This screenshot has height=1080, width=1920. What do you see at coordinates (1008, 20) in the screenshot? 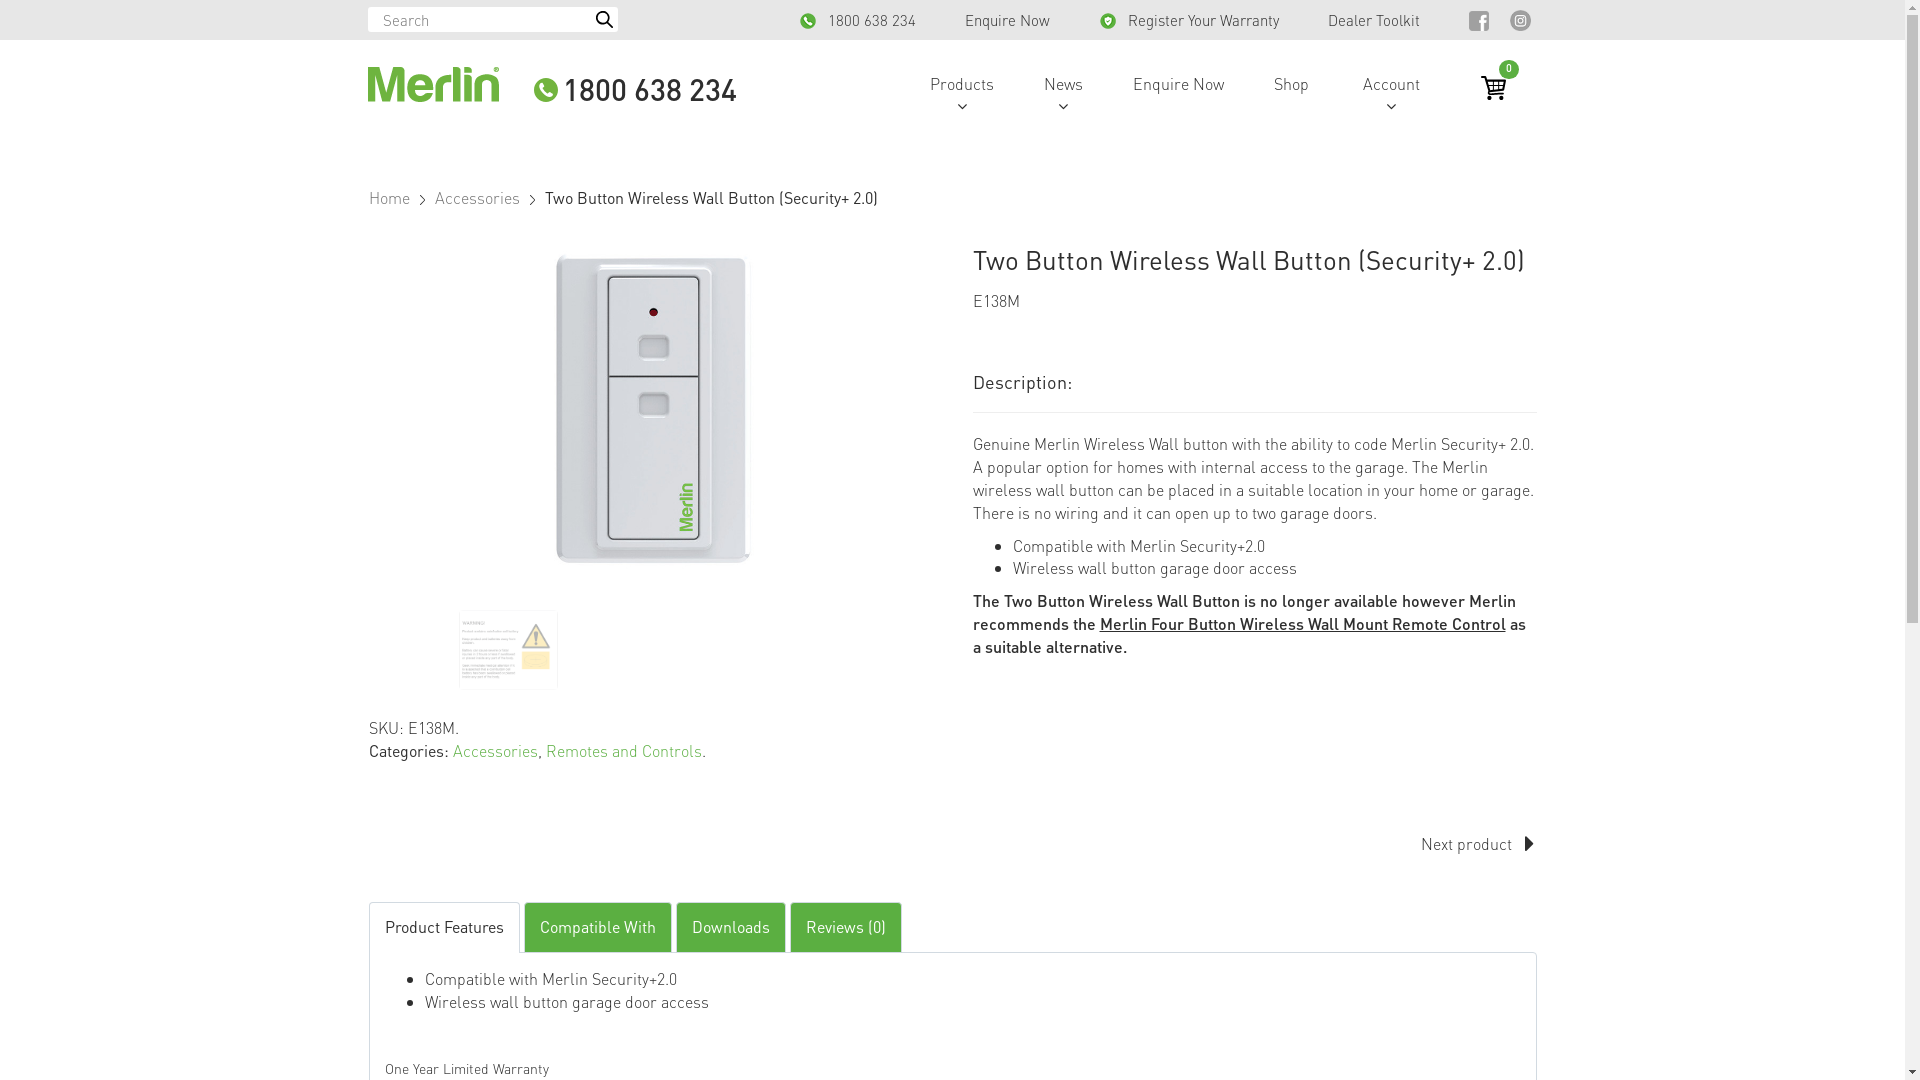
I see `Enquire Now` at bounding box center [1008, 20].